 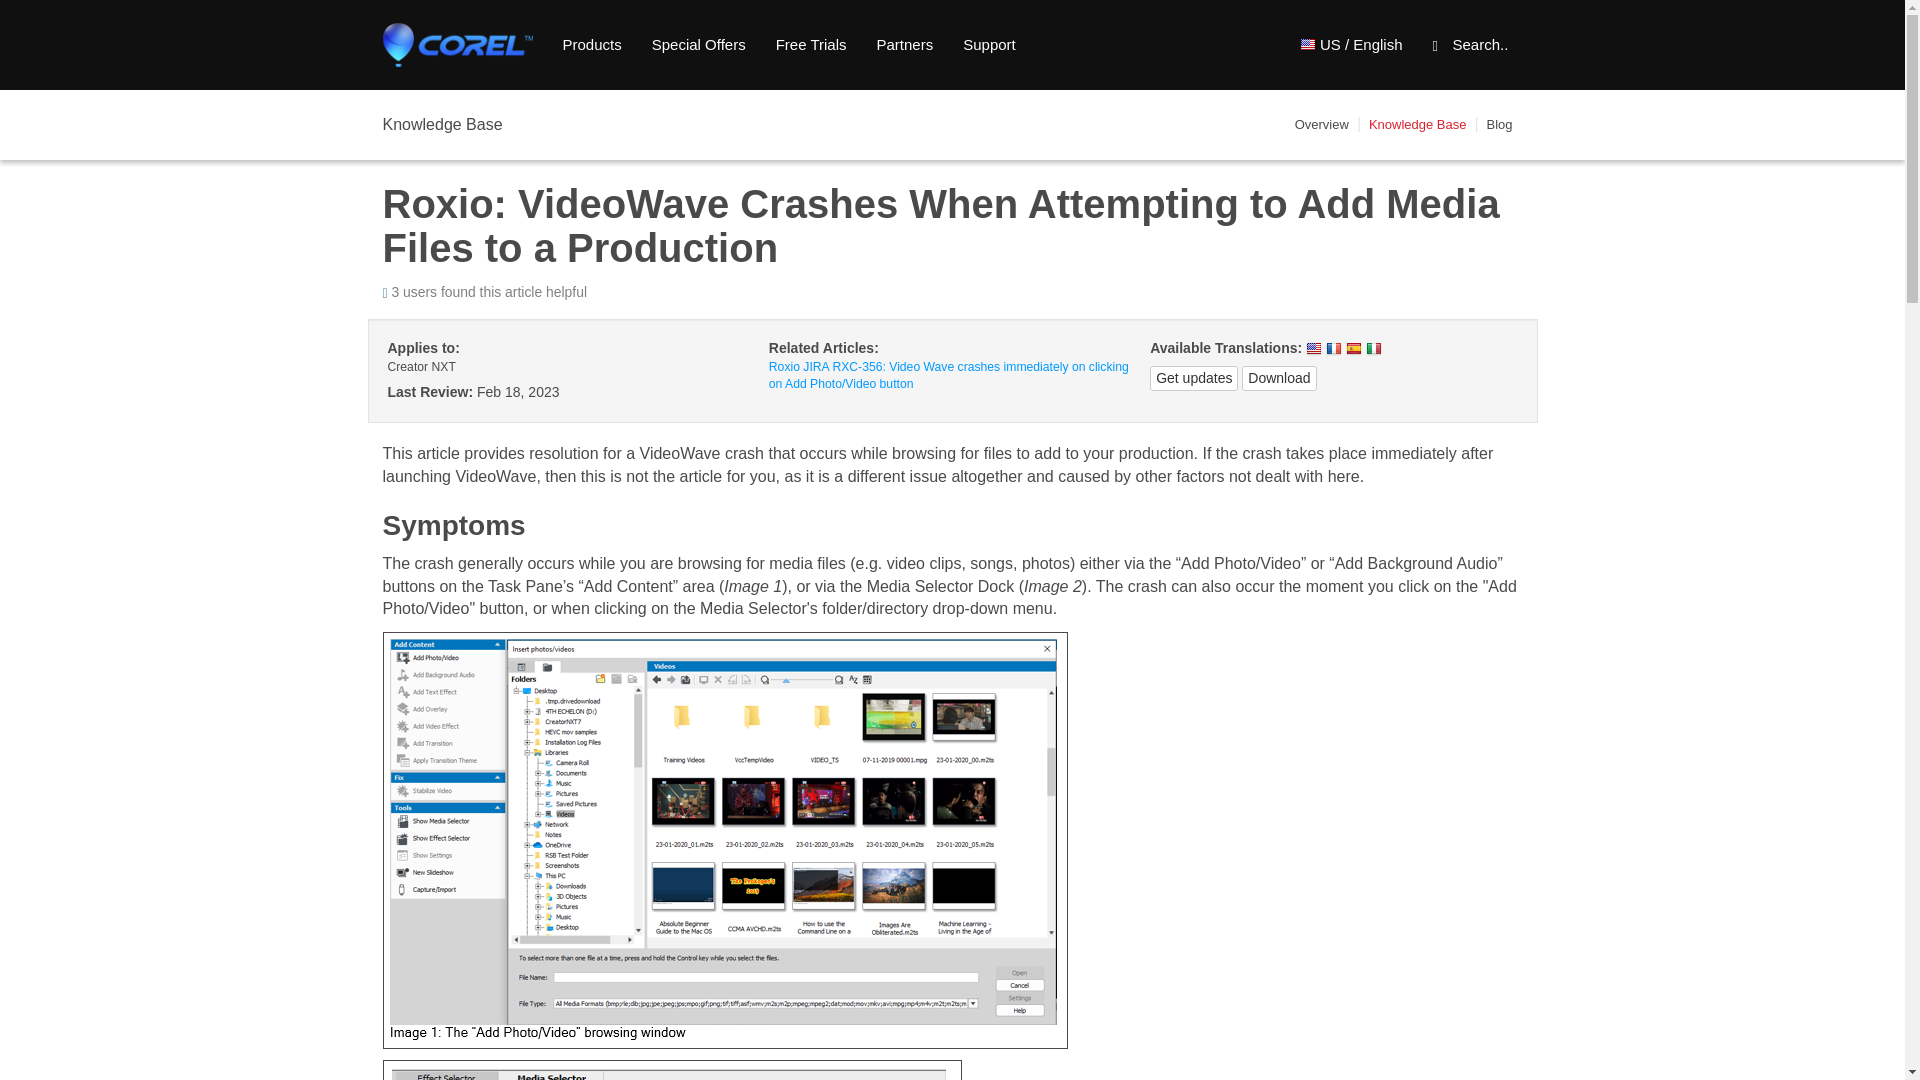 I want to click on Download, so click(x=1278, y=378).